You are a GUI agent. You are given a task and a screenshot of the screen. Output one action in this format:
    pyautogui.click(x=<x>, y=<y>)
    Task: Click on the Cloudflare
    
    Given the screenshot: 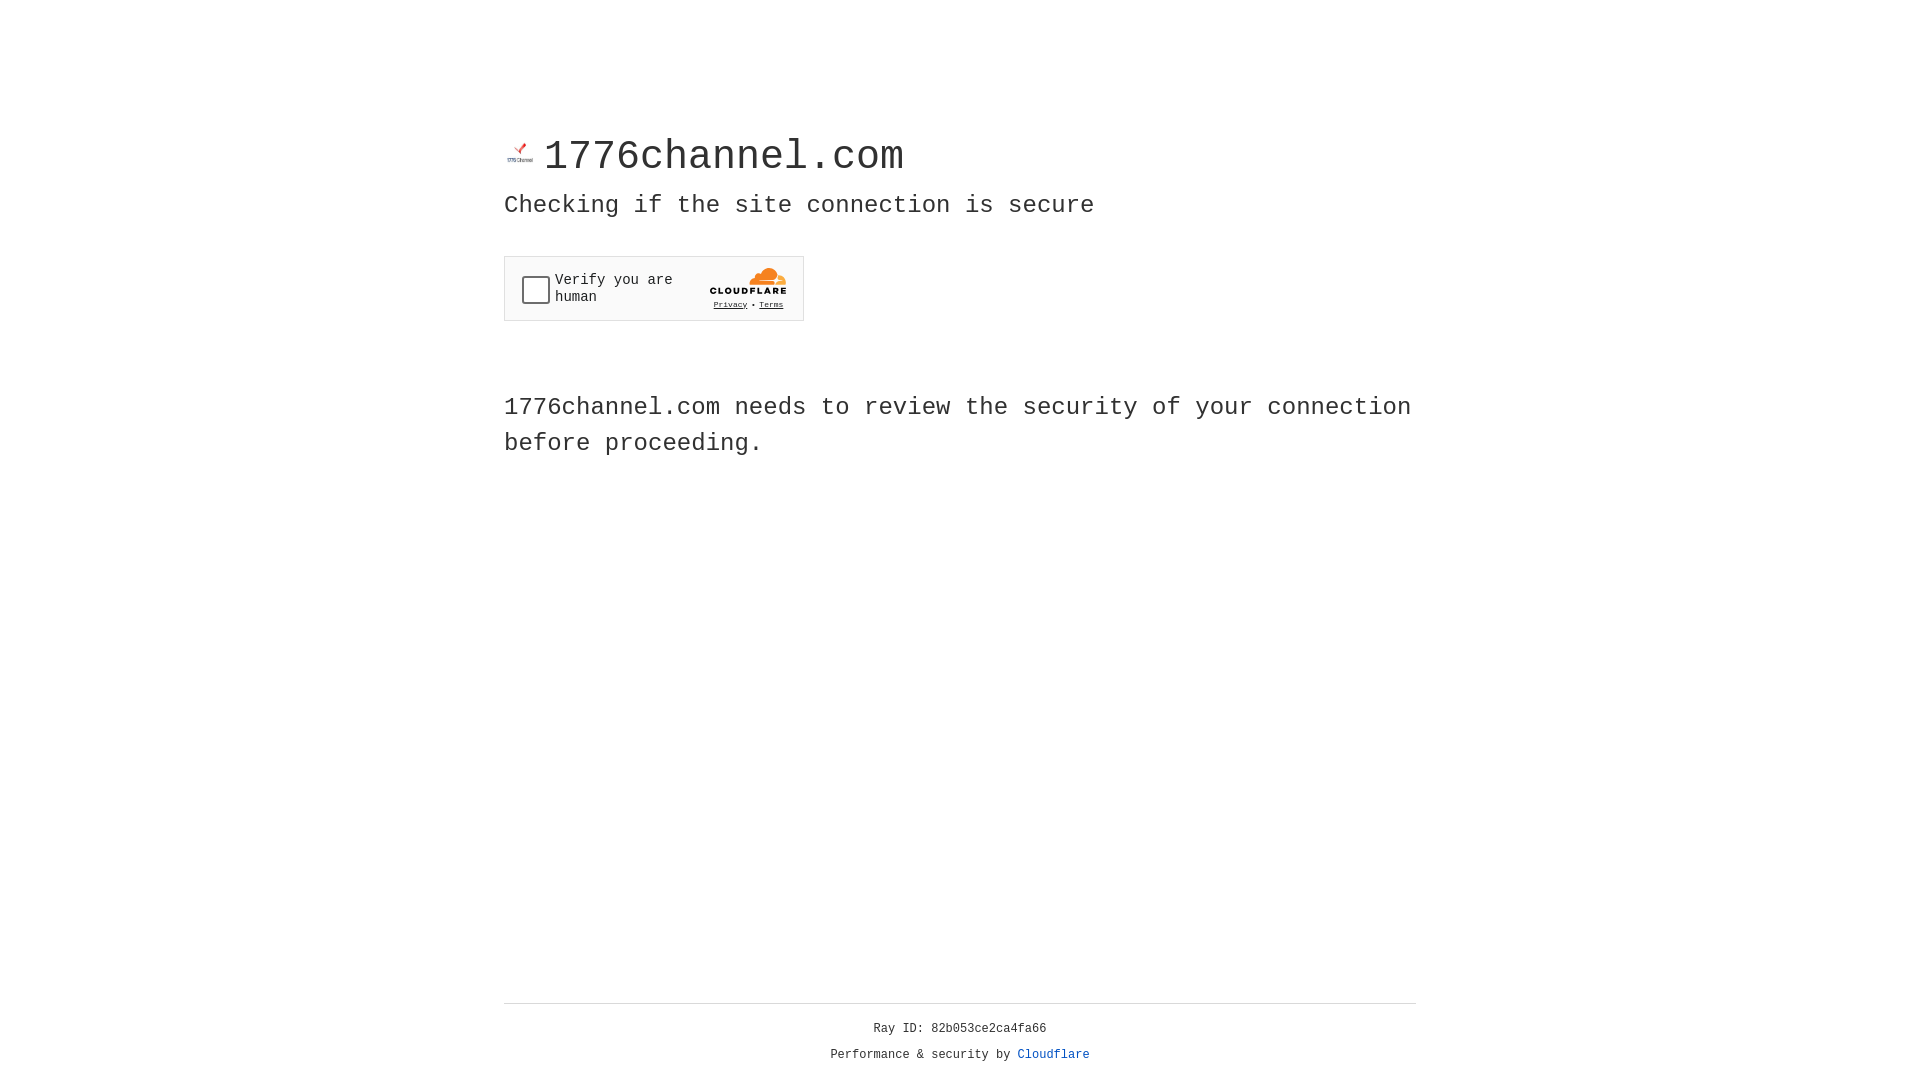 What is the action you would take?
    pyautogui.click(x=1054, y=1055)
    